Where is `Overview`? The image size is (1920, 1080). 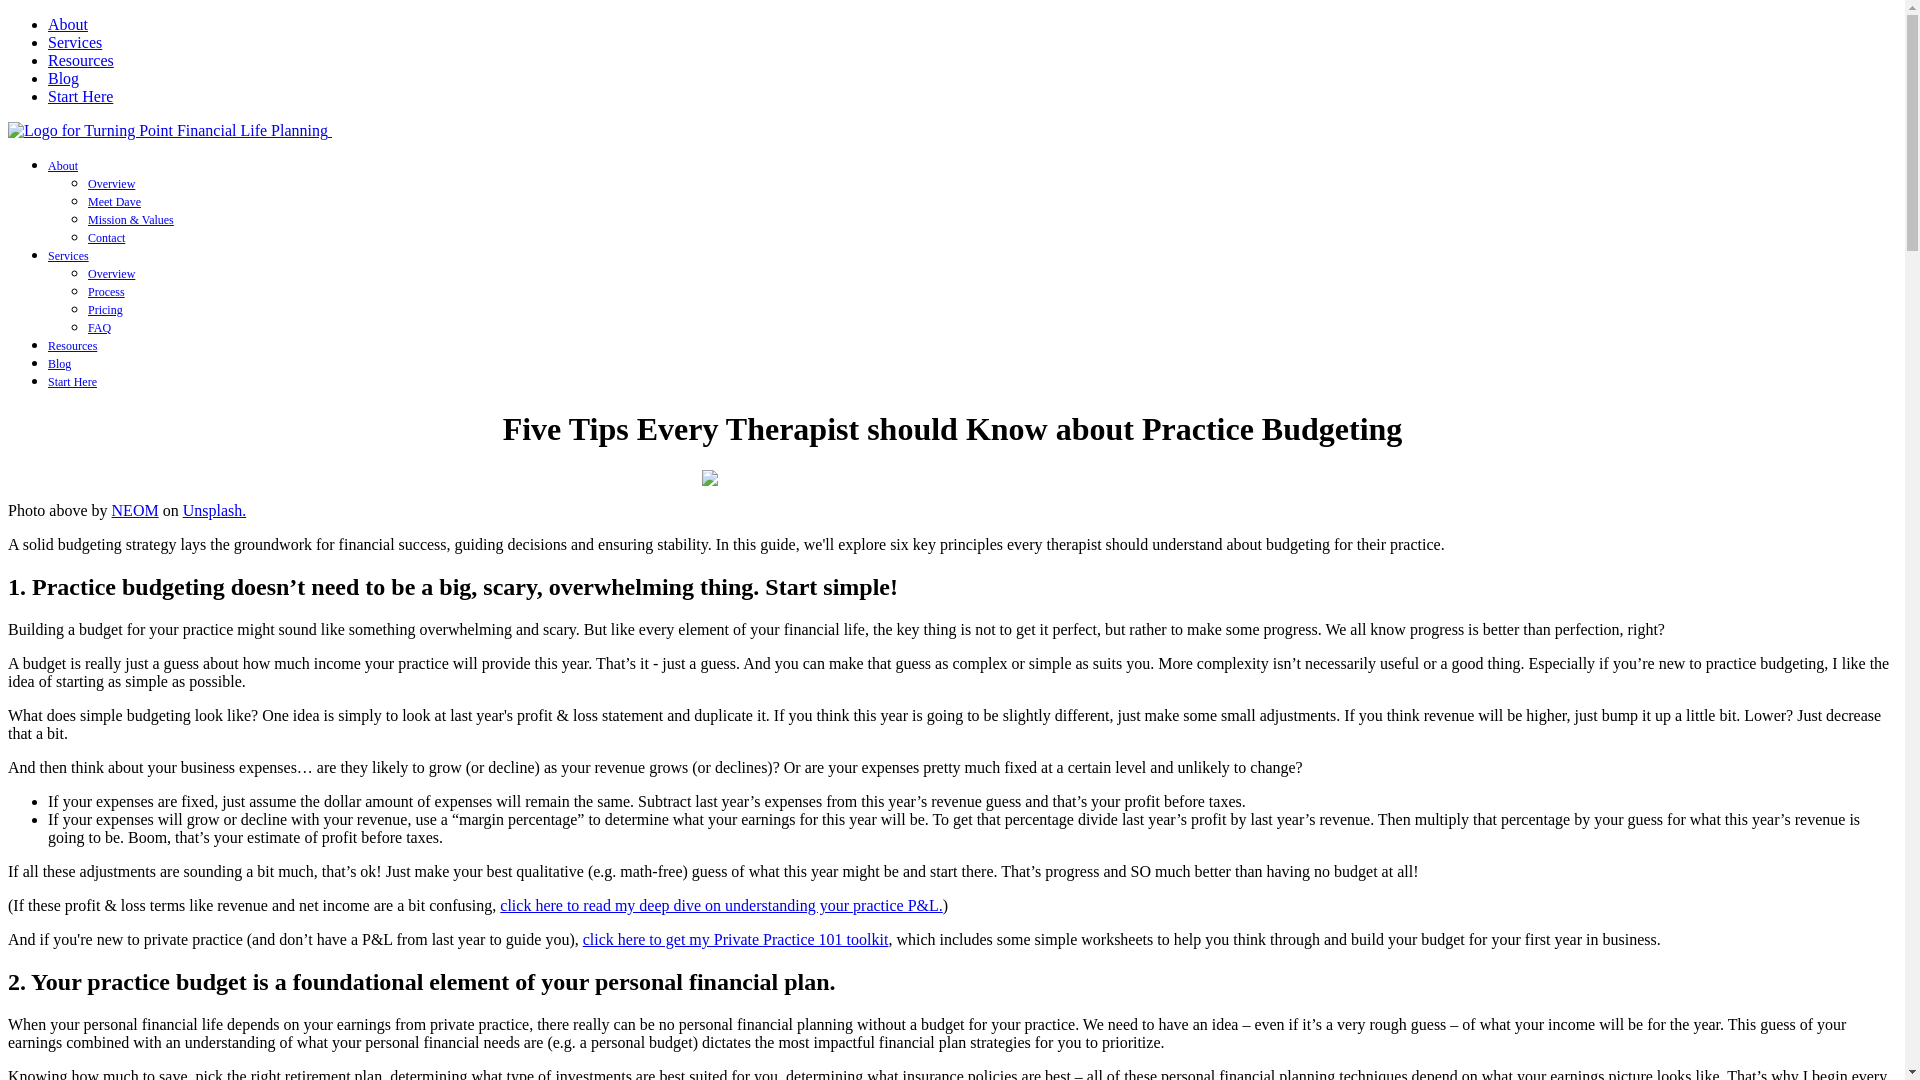
Overview is located at coordinates (111, 184).